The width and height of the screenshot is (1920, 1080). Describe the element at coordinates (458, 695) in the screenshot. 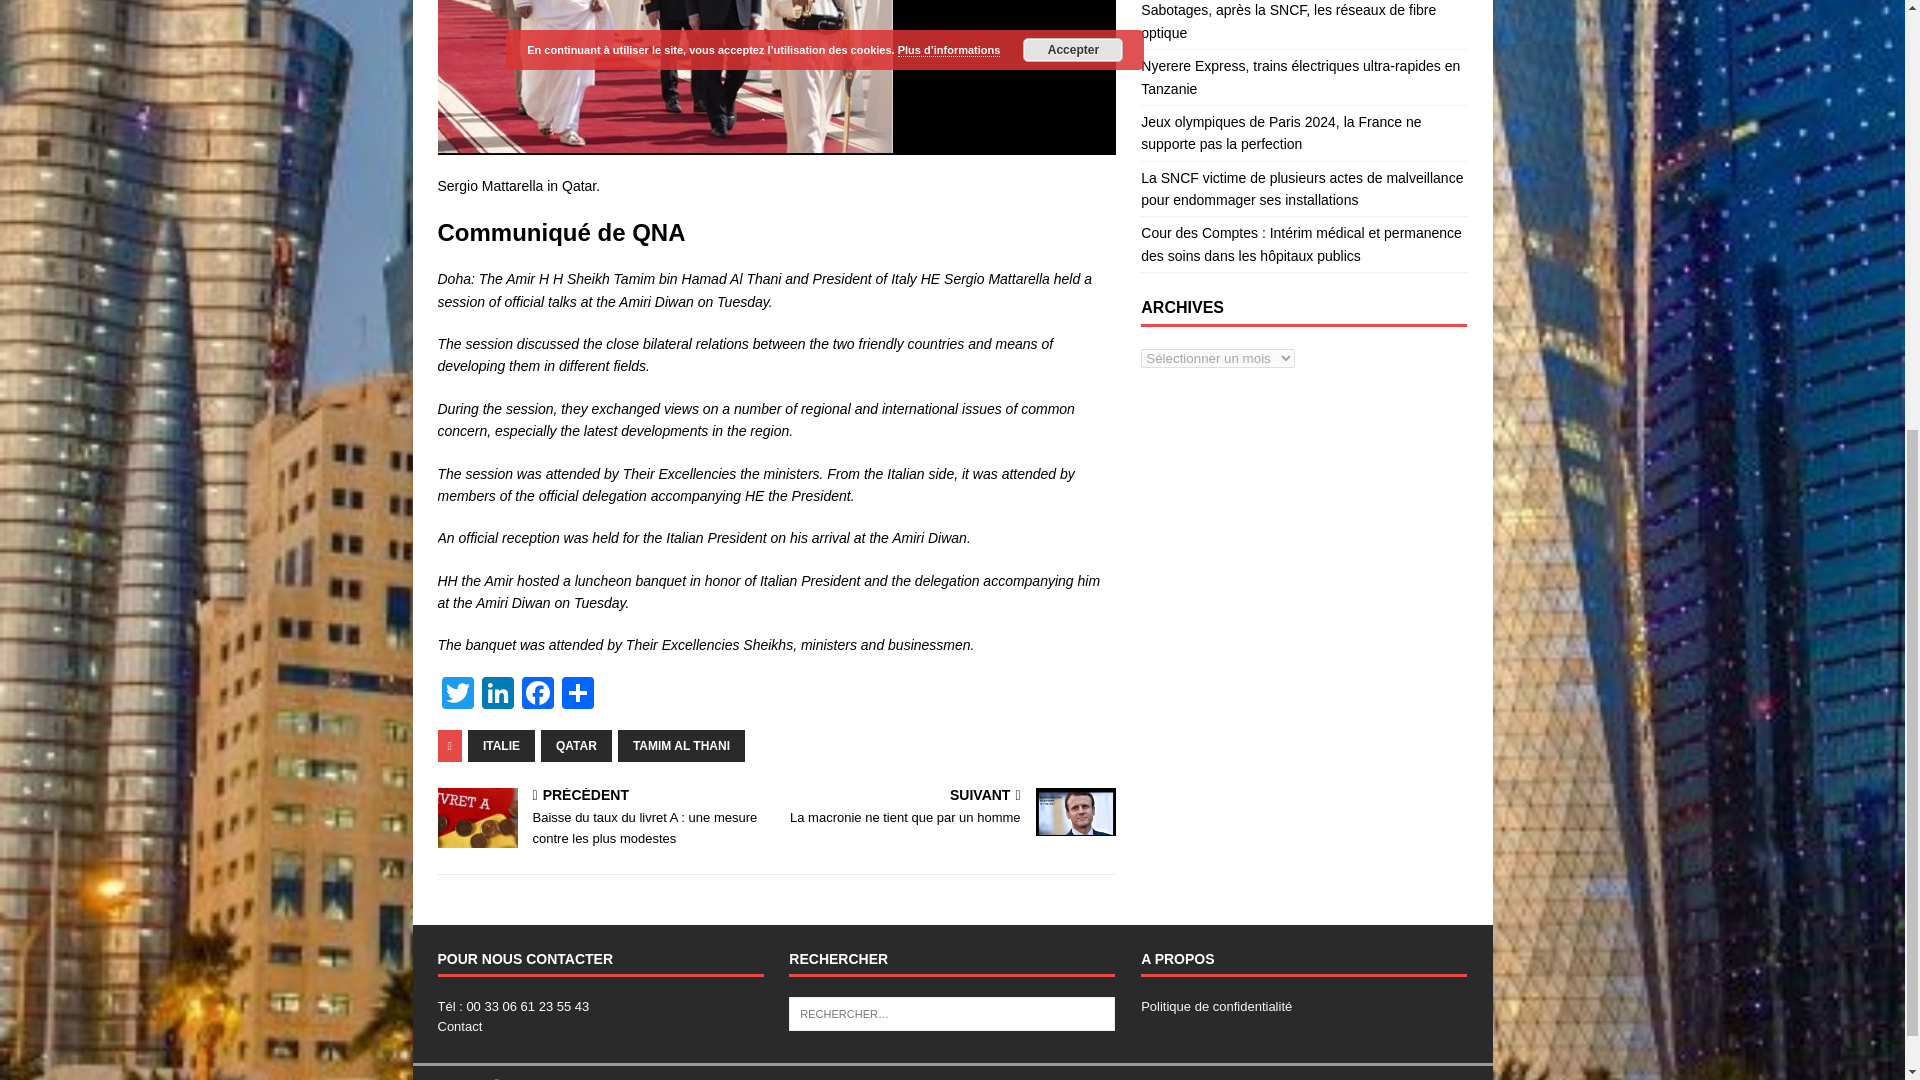

I see `Twitter` at that location.